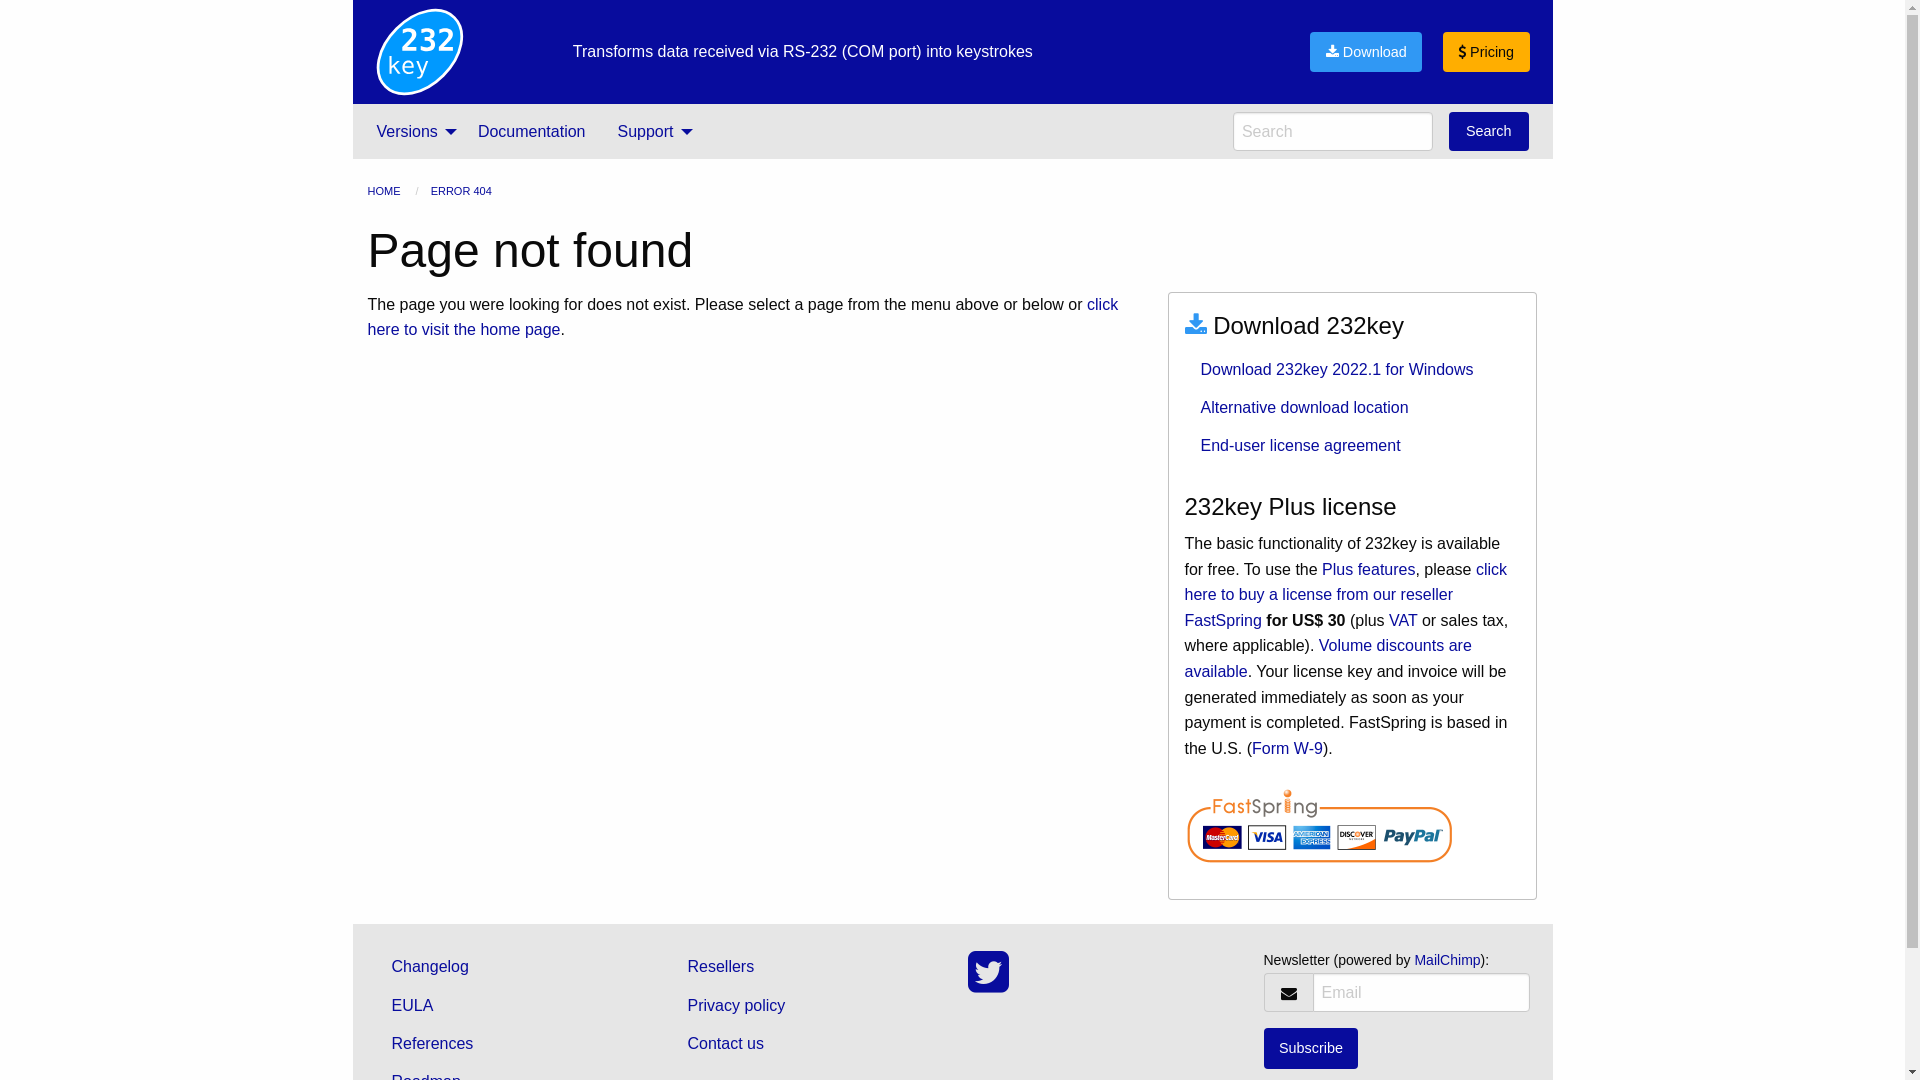 Image resolution: width=1920 pixels, height=1080 pixels. I want to click on Resellers, so click(805, 967).